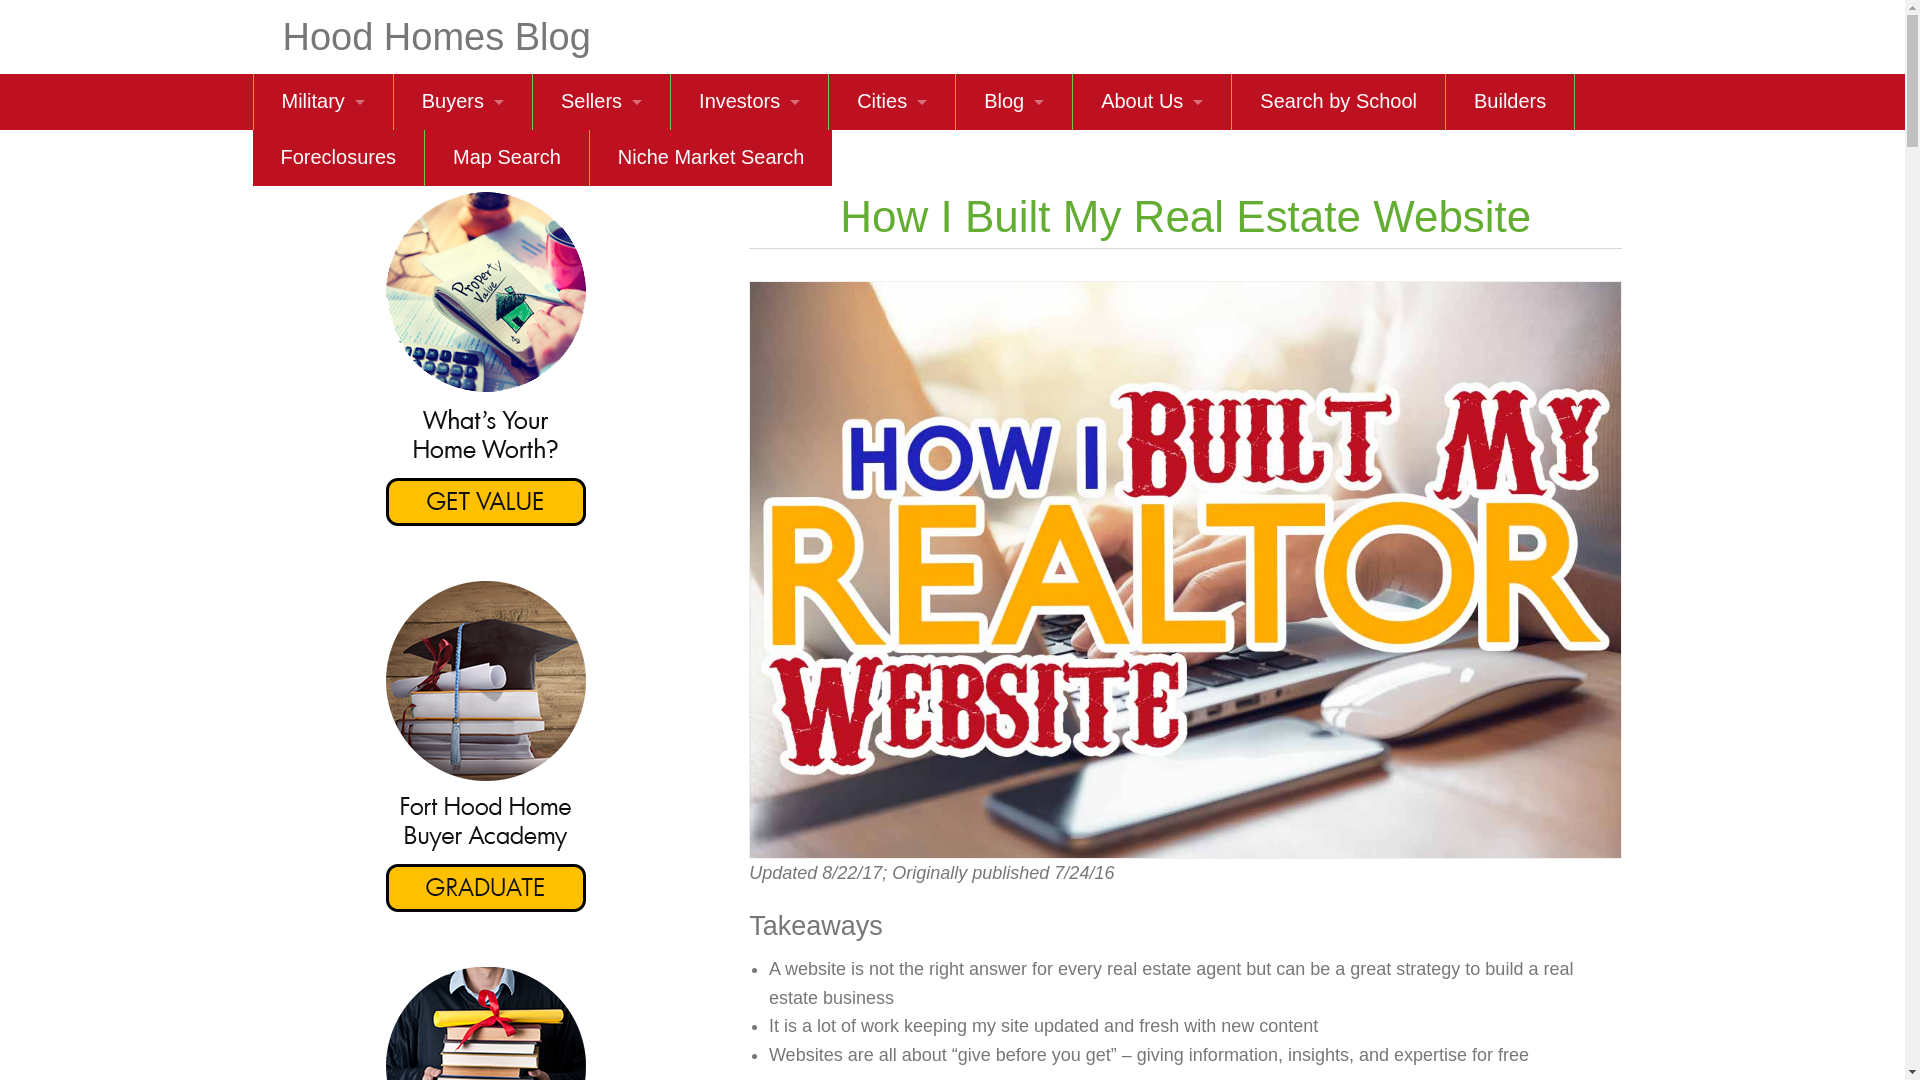 Image resolution: width=1920 pixels, height=1080 pixels. I want to click on Killeen, so click(892, 157).